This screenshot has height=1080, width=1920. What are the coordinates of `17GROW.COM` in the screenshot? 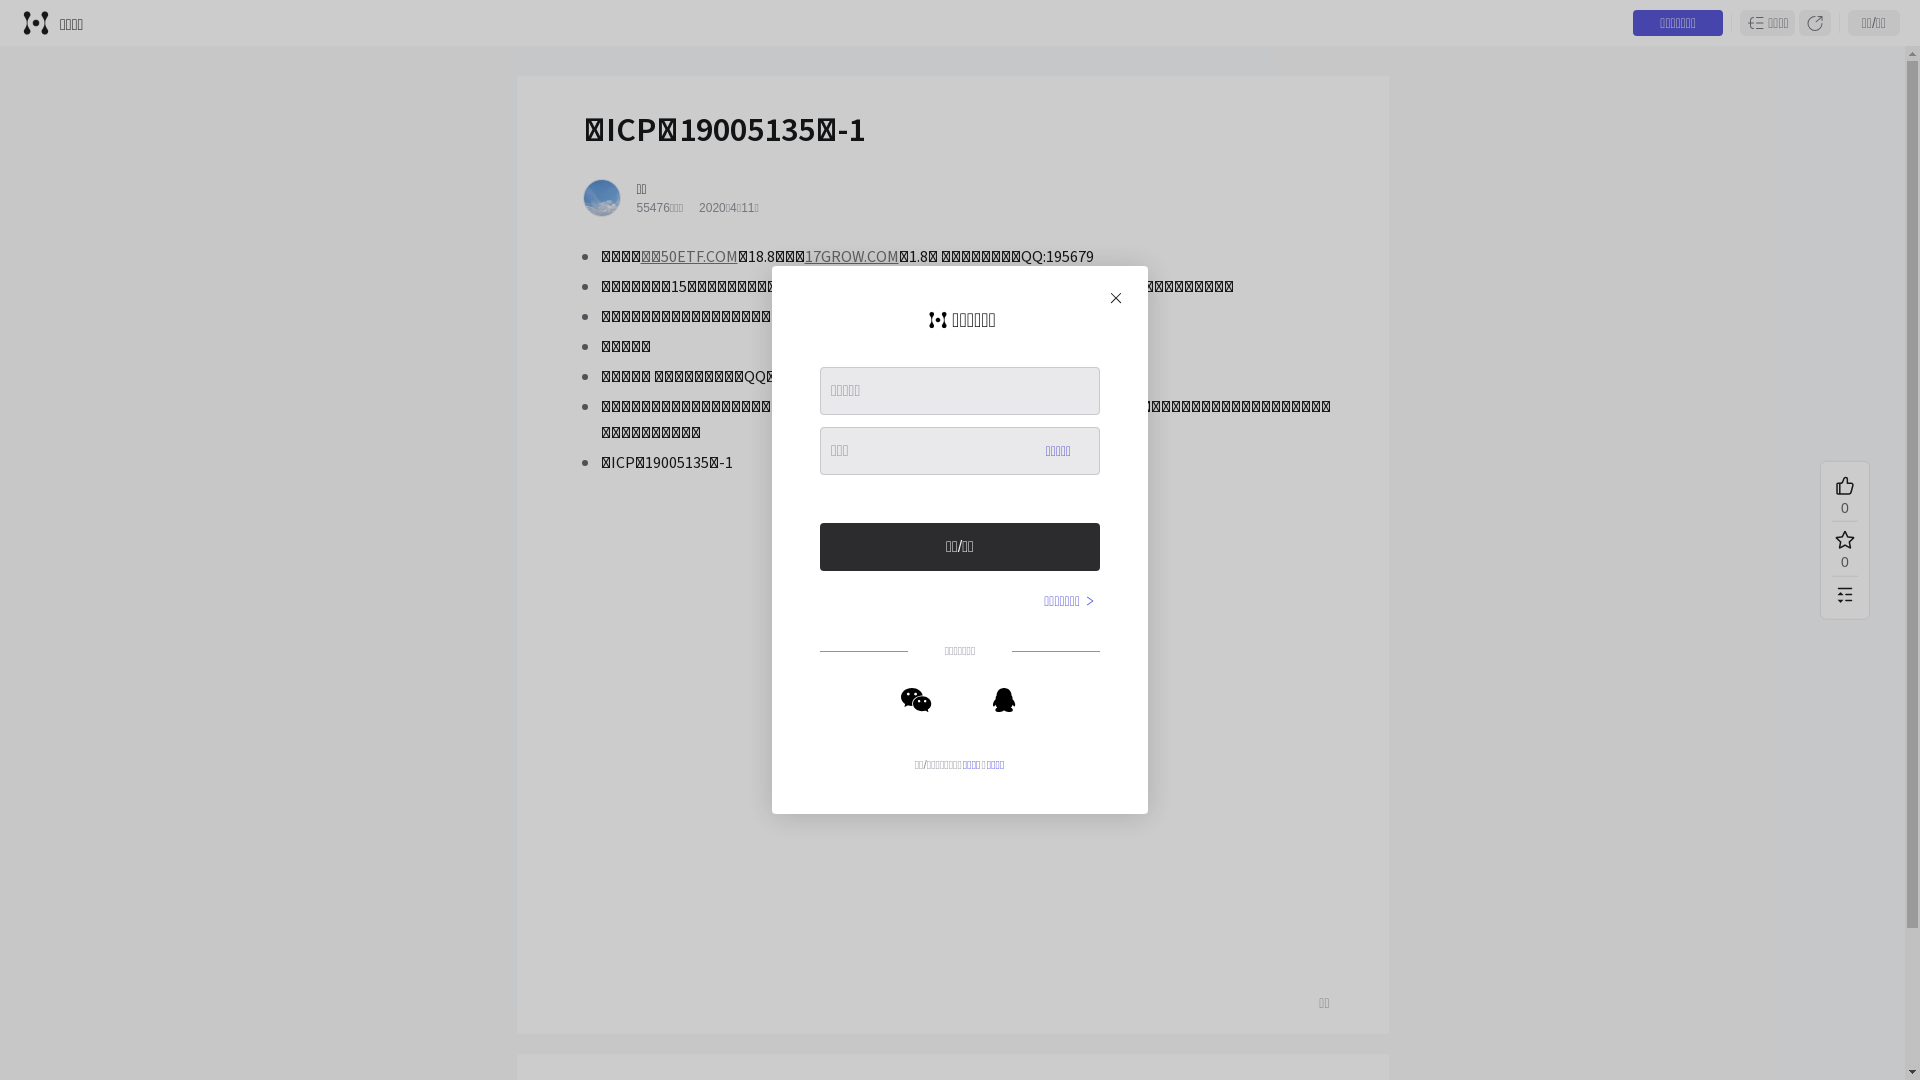 It's located at (851, 257).